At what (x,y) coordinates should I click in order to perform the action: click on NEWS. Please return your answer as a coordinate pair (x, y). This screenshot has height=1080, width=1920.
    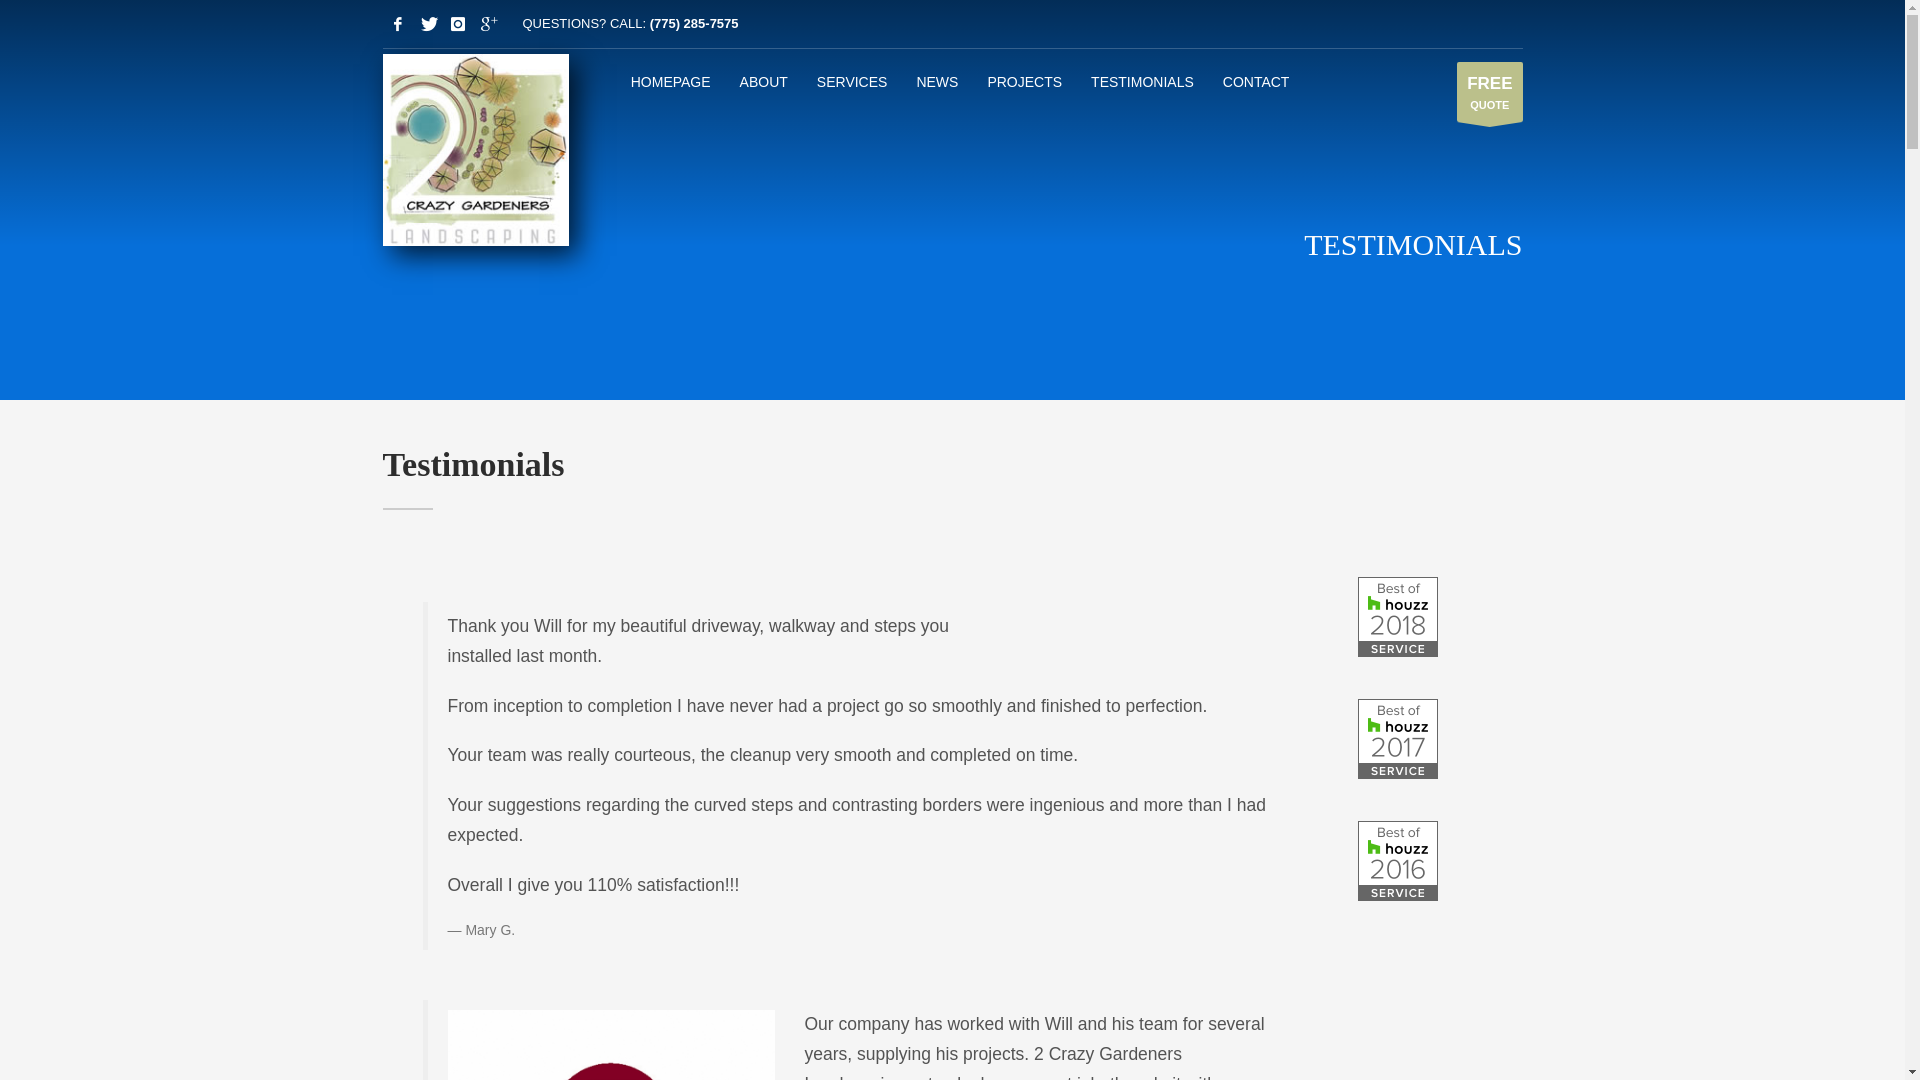
    Looking at the image, I should click on (937, 82).